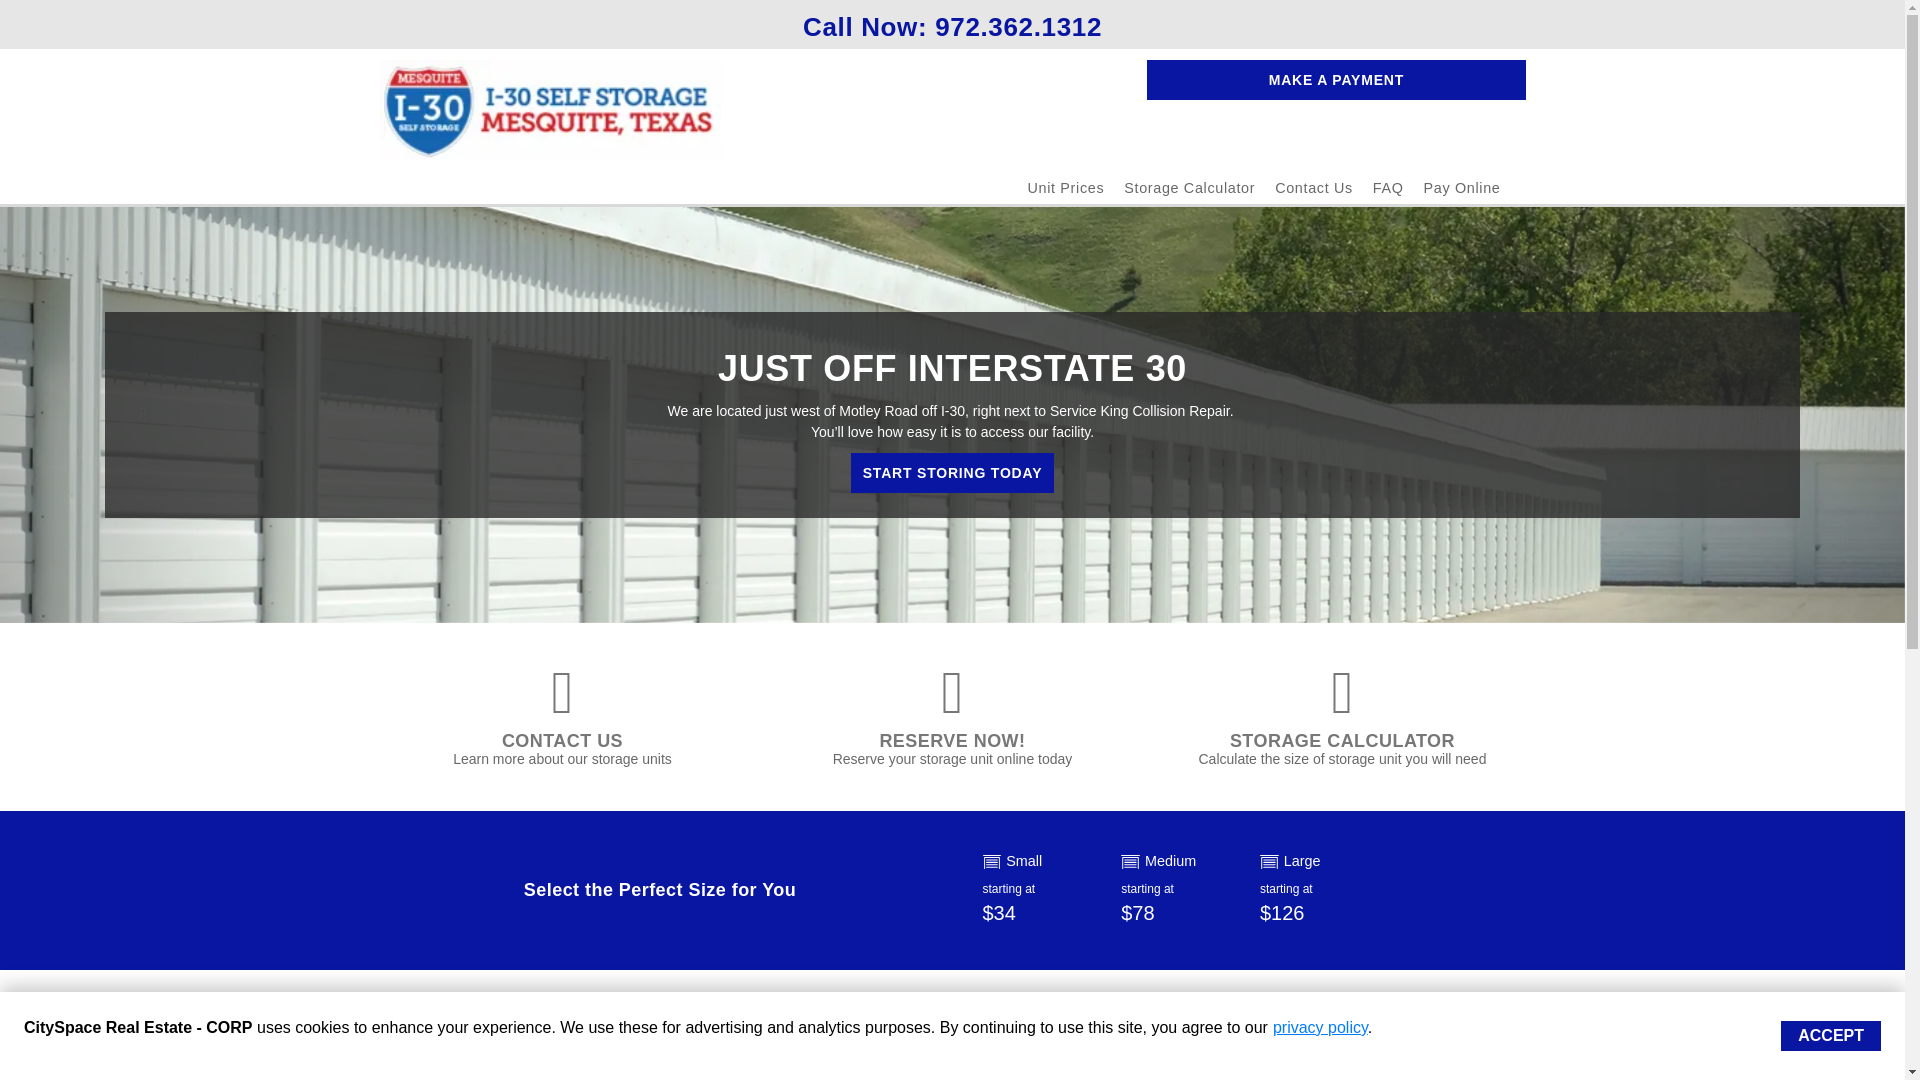  Describe the element at coordinates (1314, 188) in the screenshot. I see `Contact Us` at that location.